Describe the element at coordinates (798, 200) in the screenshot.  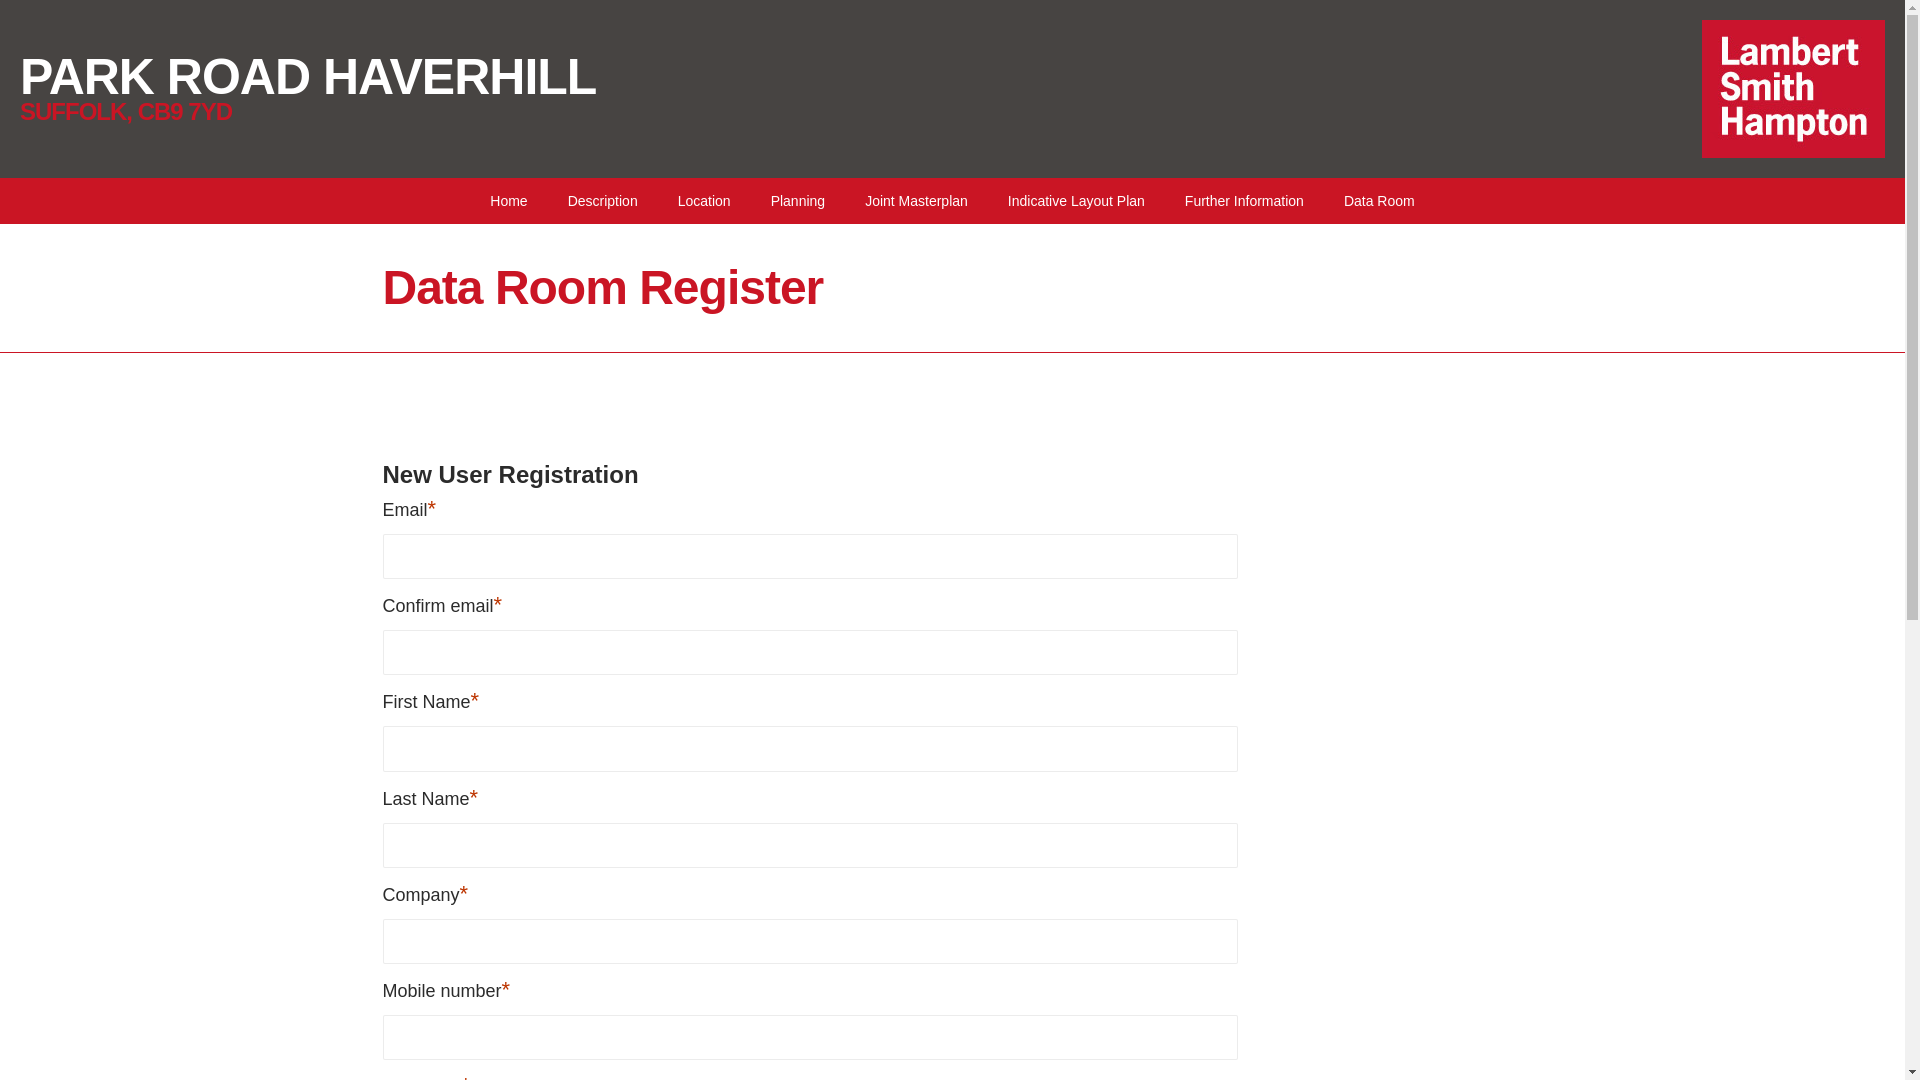
I see `Planning` at that location.